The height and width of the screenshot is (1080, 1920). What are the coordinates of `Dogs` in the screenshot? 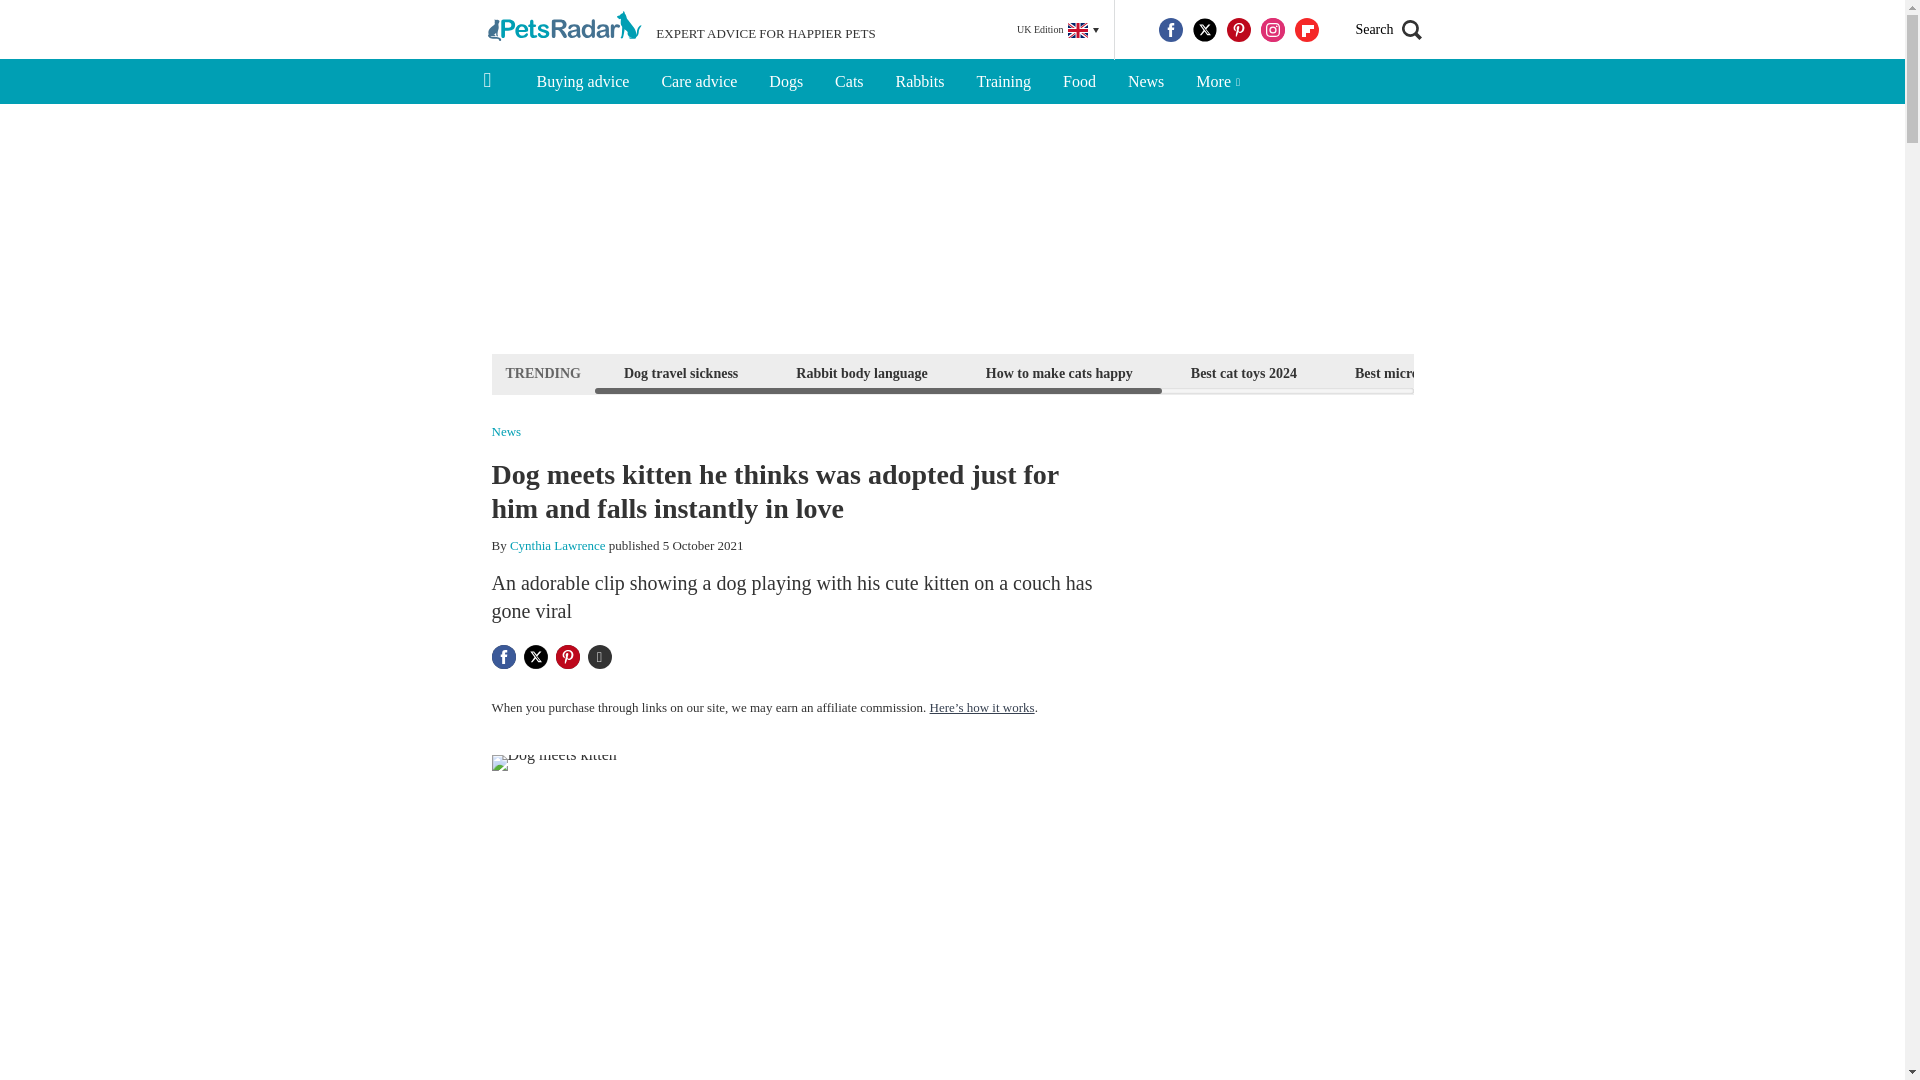 It's located at (786, 82).